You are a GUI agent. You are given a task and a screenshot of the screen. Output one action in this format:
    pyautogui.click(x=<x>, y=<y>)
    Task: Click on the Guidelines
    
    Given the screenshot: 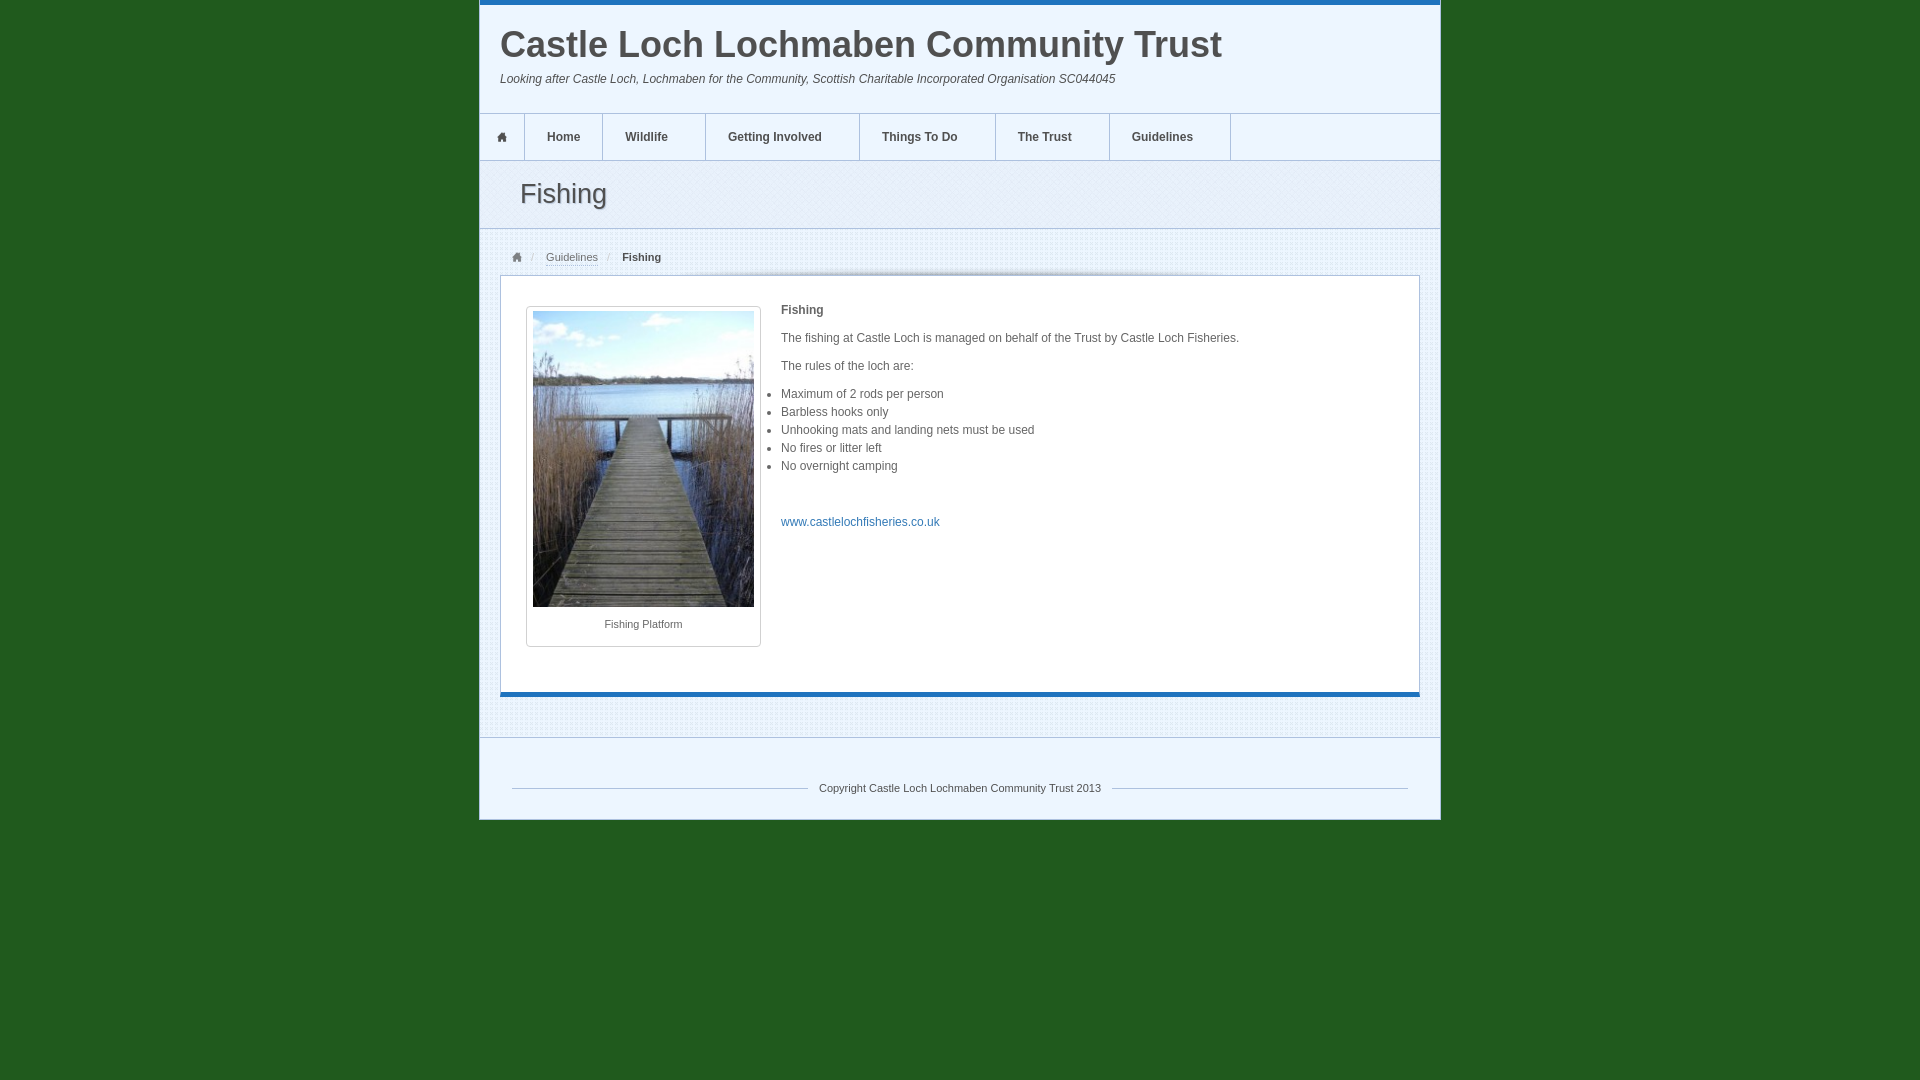 What is the action you would take?
    pyautogui.click(x=1170, y=136)
    